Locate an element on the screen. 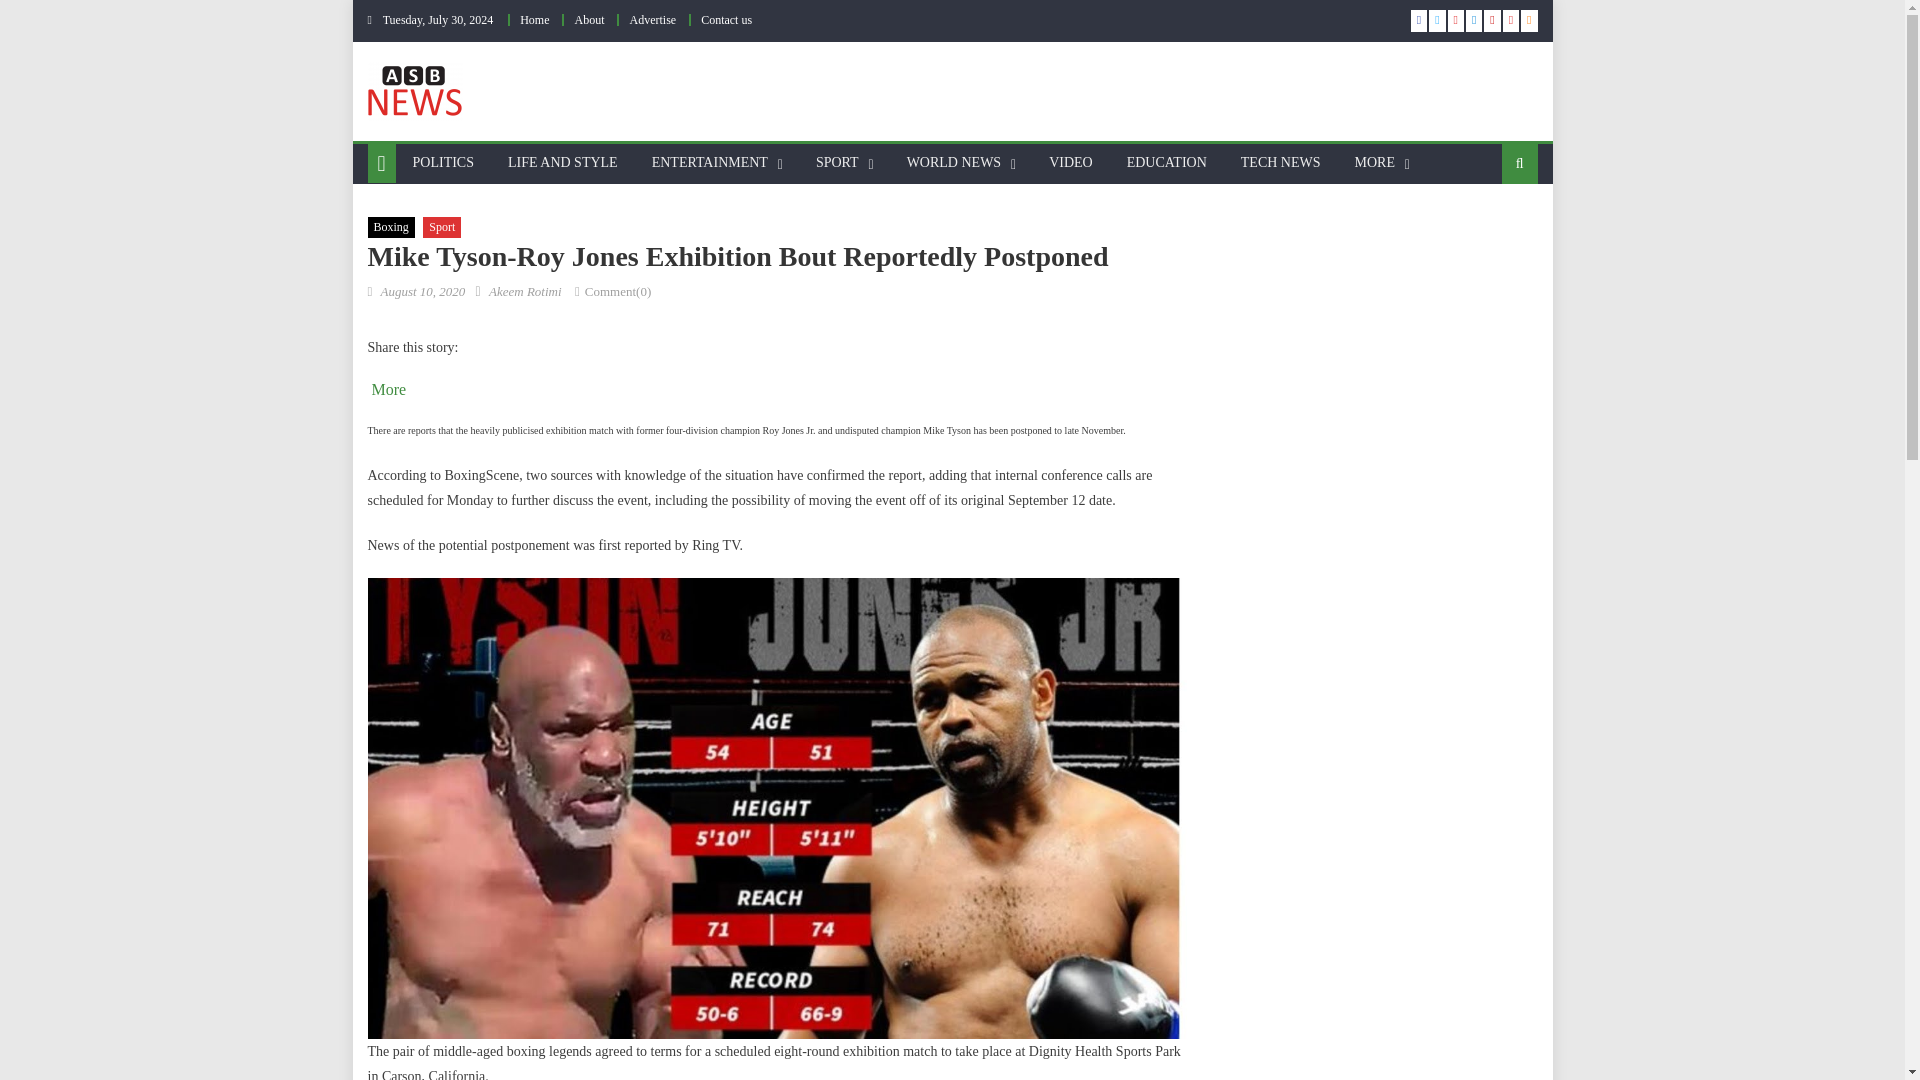 Image resolution: width=1920 pixels, height=1080 pixels. Contact us is located at coordinates (726, 20).